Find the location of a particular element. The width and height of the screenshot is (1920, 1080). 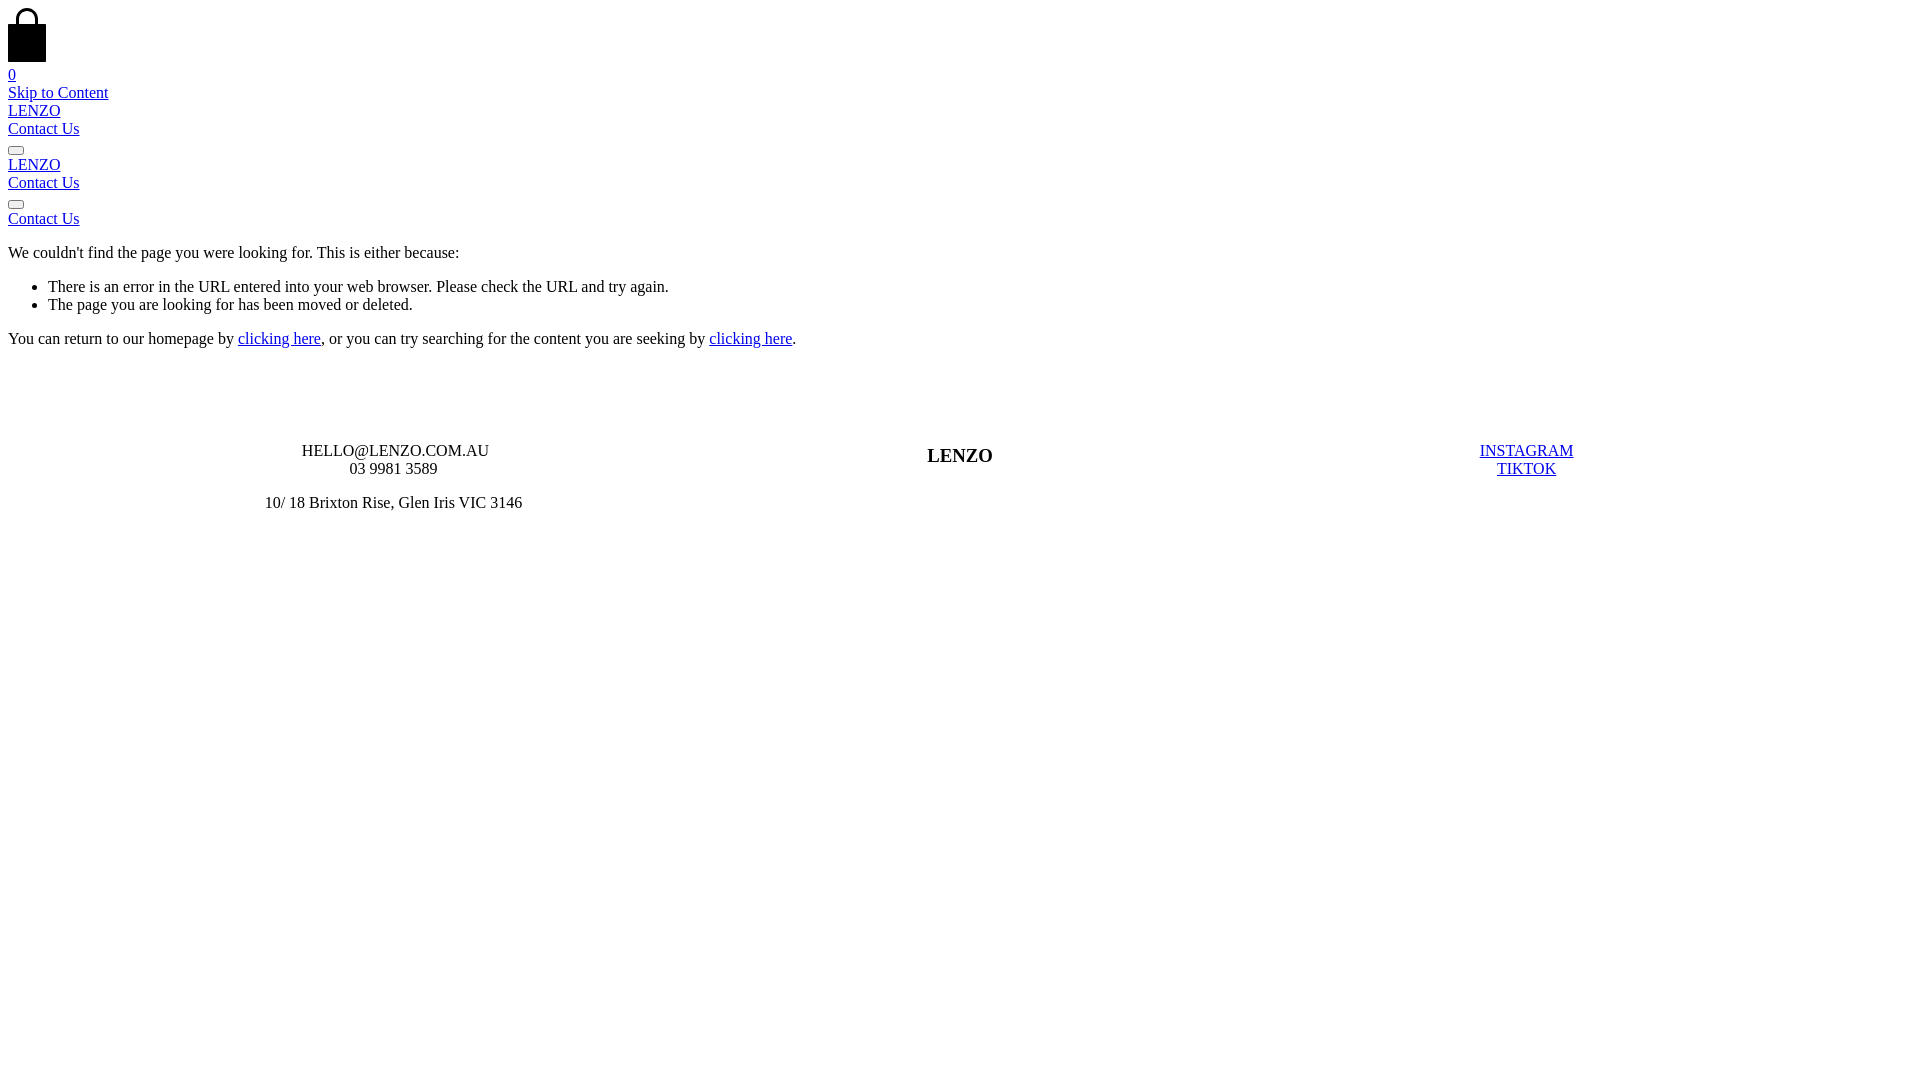

clicking here is located at coordinates (750, 338).